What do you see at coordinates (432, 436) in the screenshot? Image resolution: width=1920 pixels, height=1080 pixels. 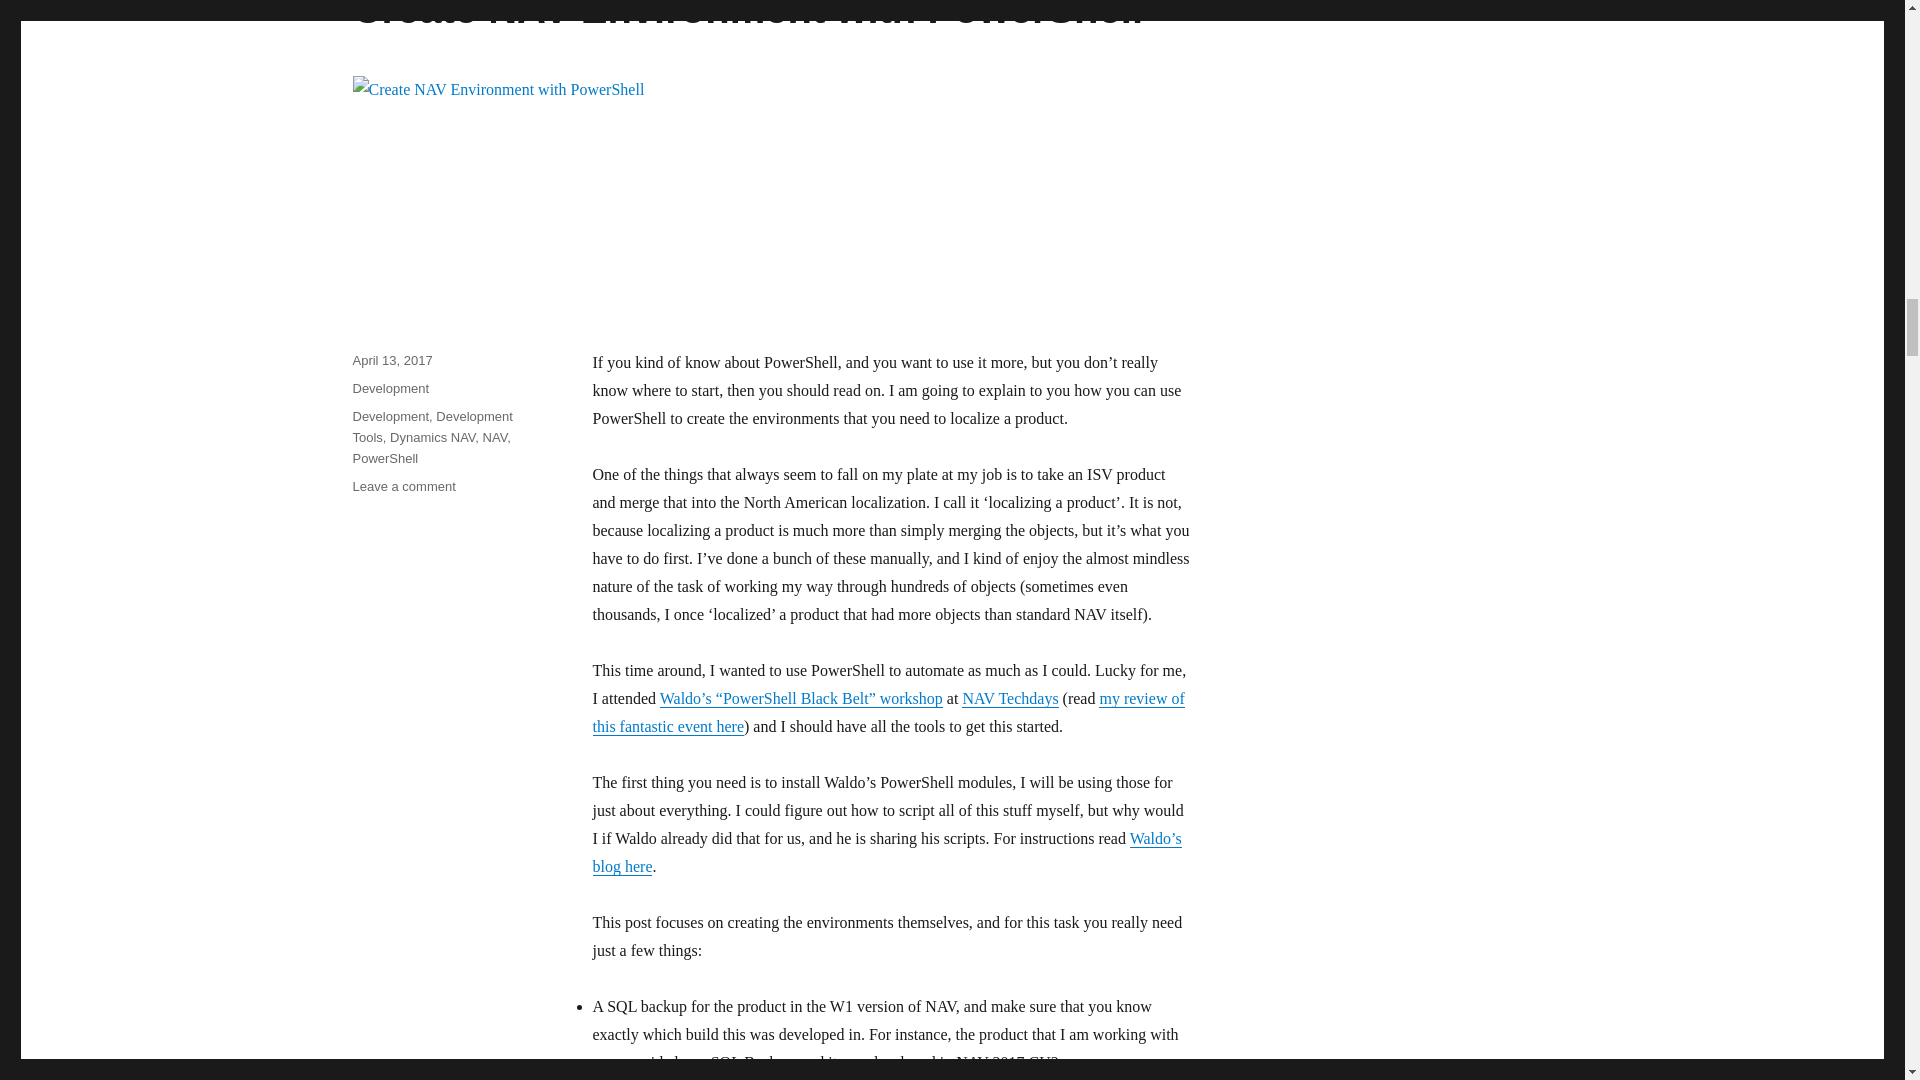 I see `Dynamics NAV` at bounding box center [432, 436].